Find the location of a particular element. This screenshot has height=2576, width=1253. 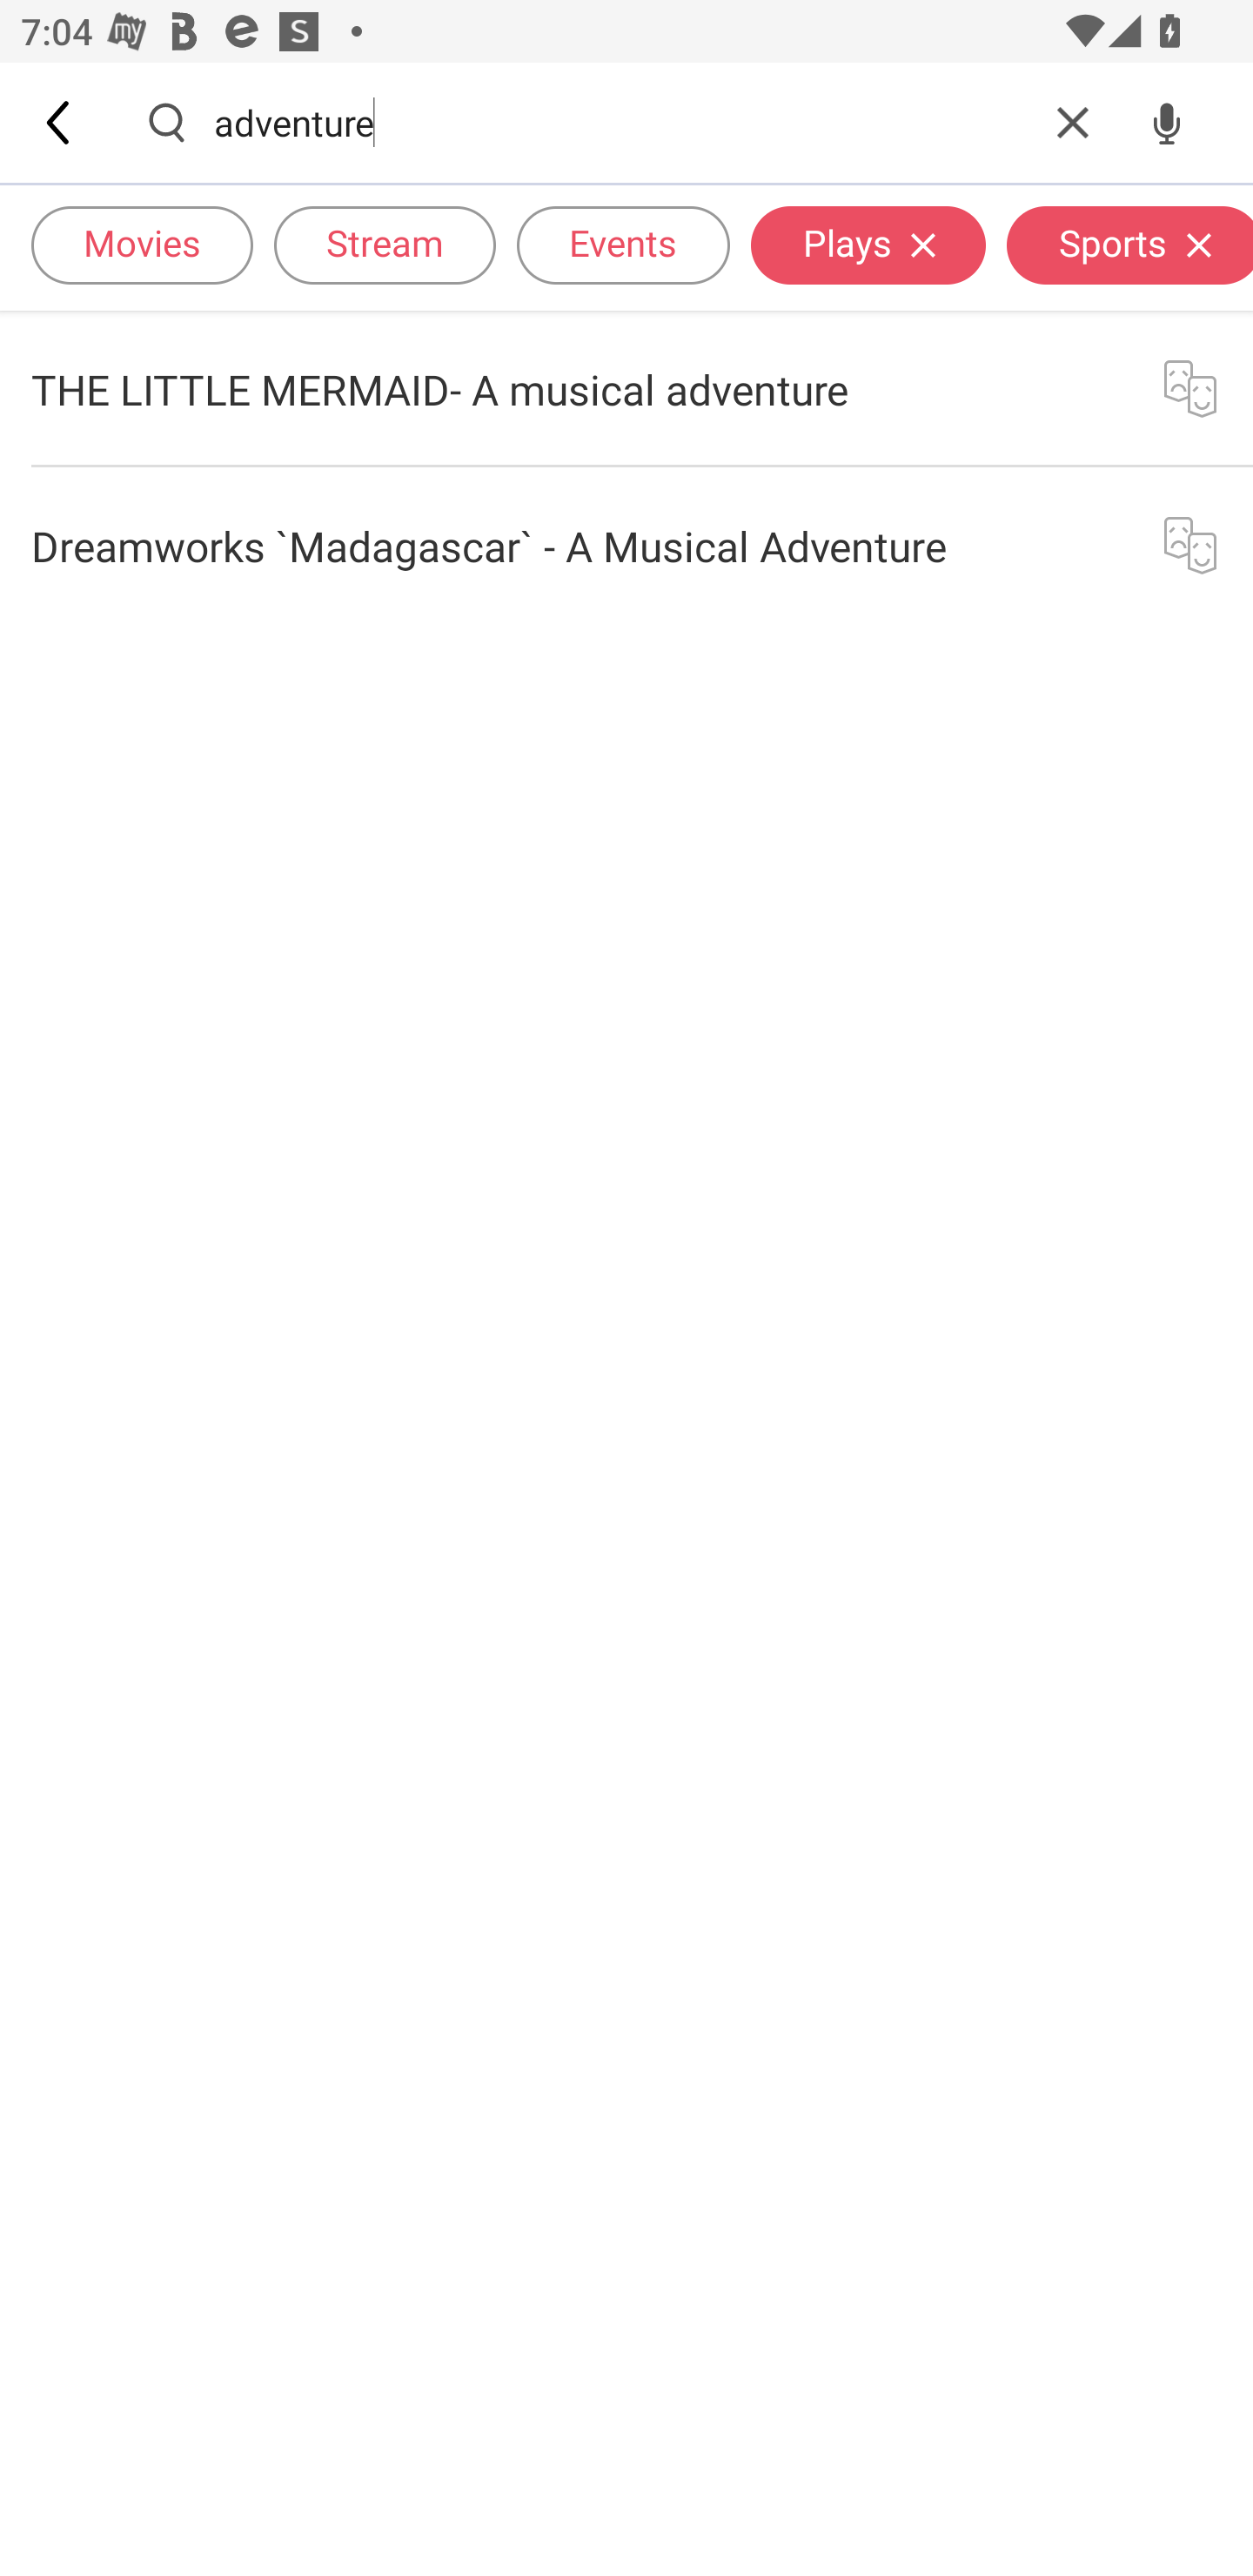

Clear is located at coordinates (1073, 122).